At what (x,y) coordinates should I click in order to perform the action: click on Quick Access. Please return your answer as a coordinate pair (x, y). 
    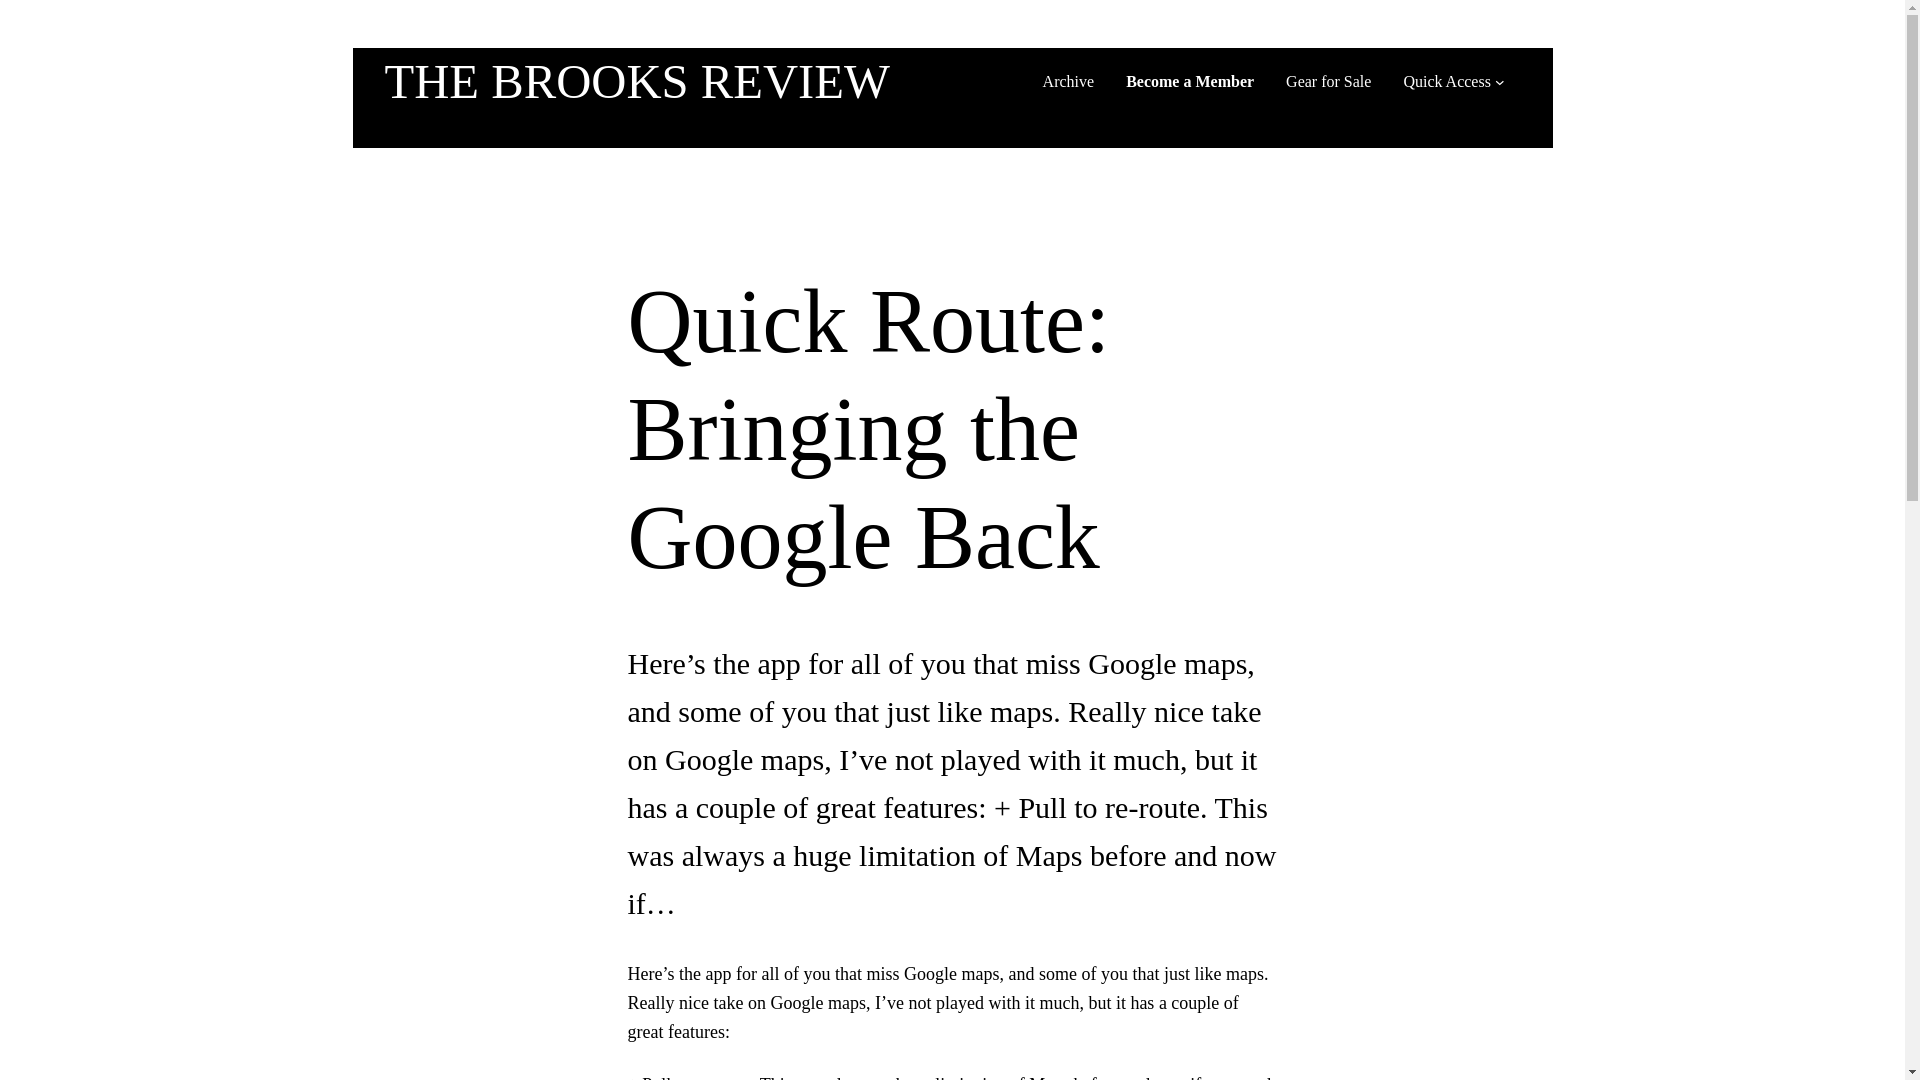
    Looking at the image, I should click on (1447, 82).